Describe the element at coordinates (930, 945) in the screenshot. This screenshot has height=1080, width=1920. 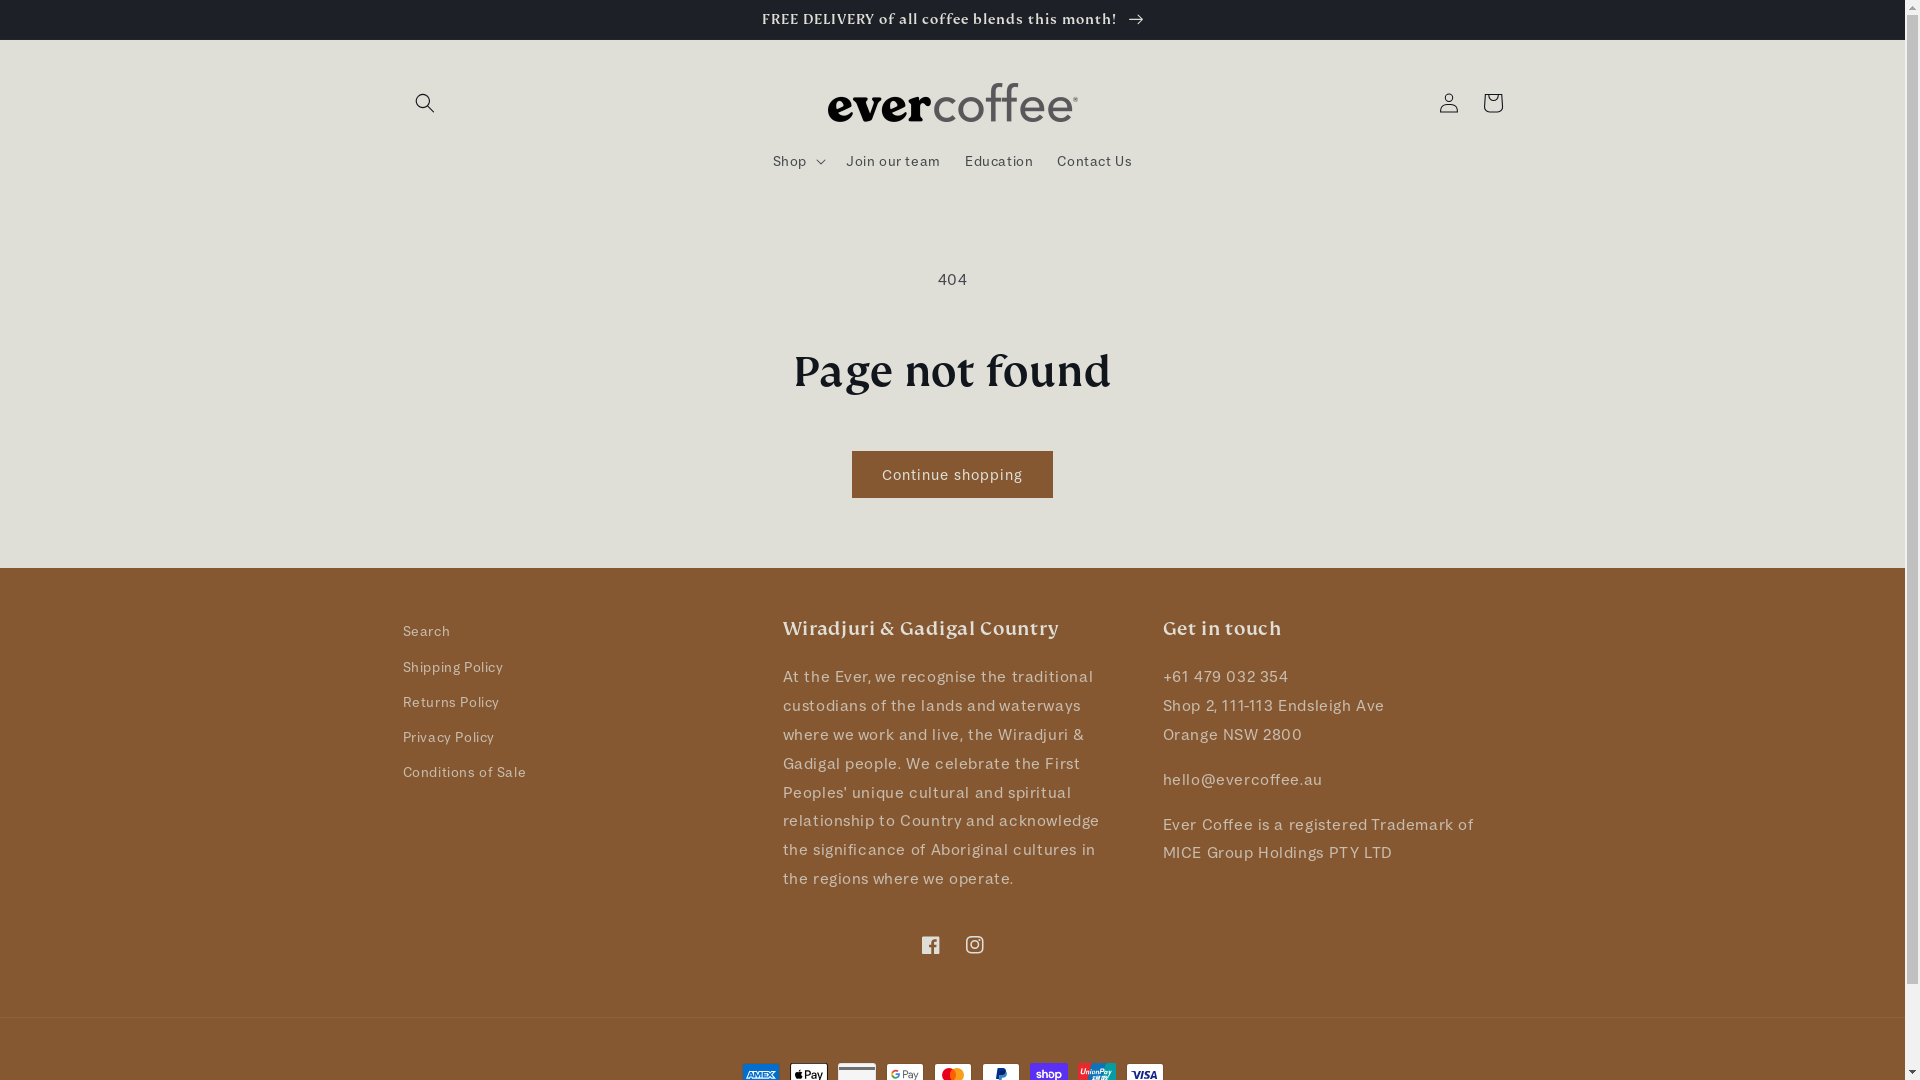
I see `Facebook` at that location.